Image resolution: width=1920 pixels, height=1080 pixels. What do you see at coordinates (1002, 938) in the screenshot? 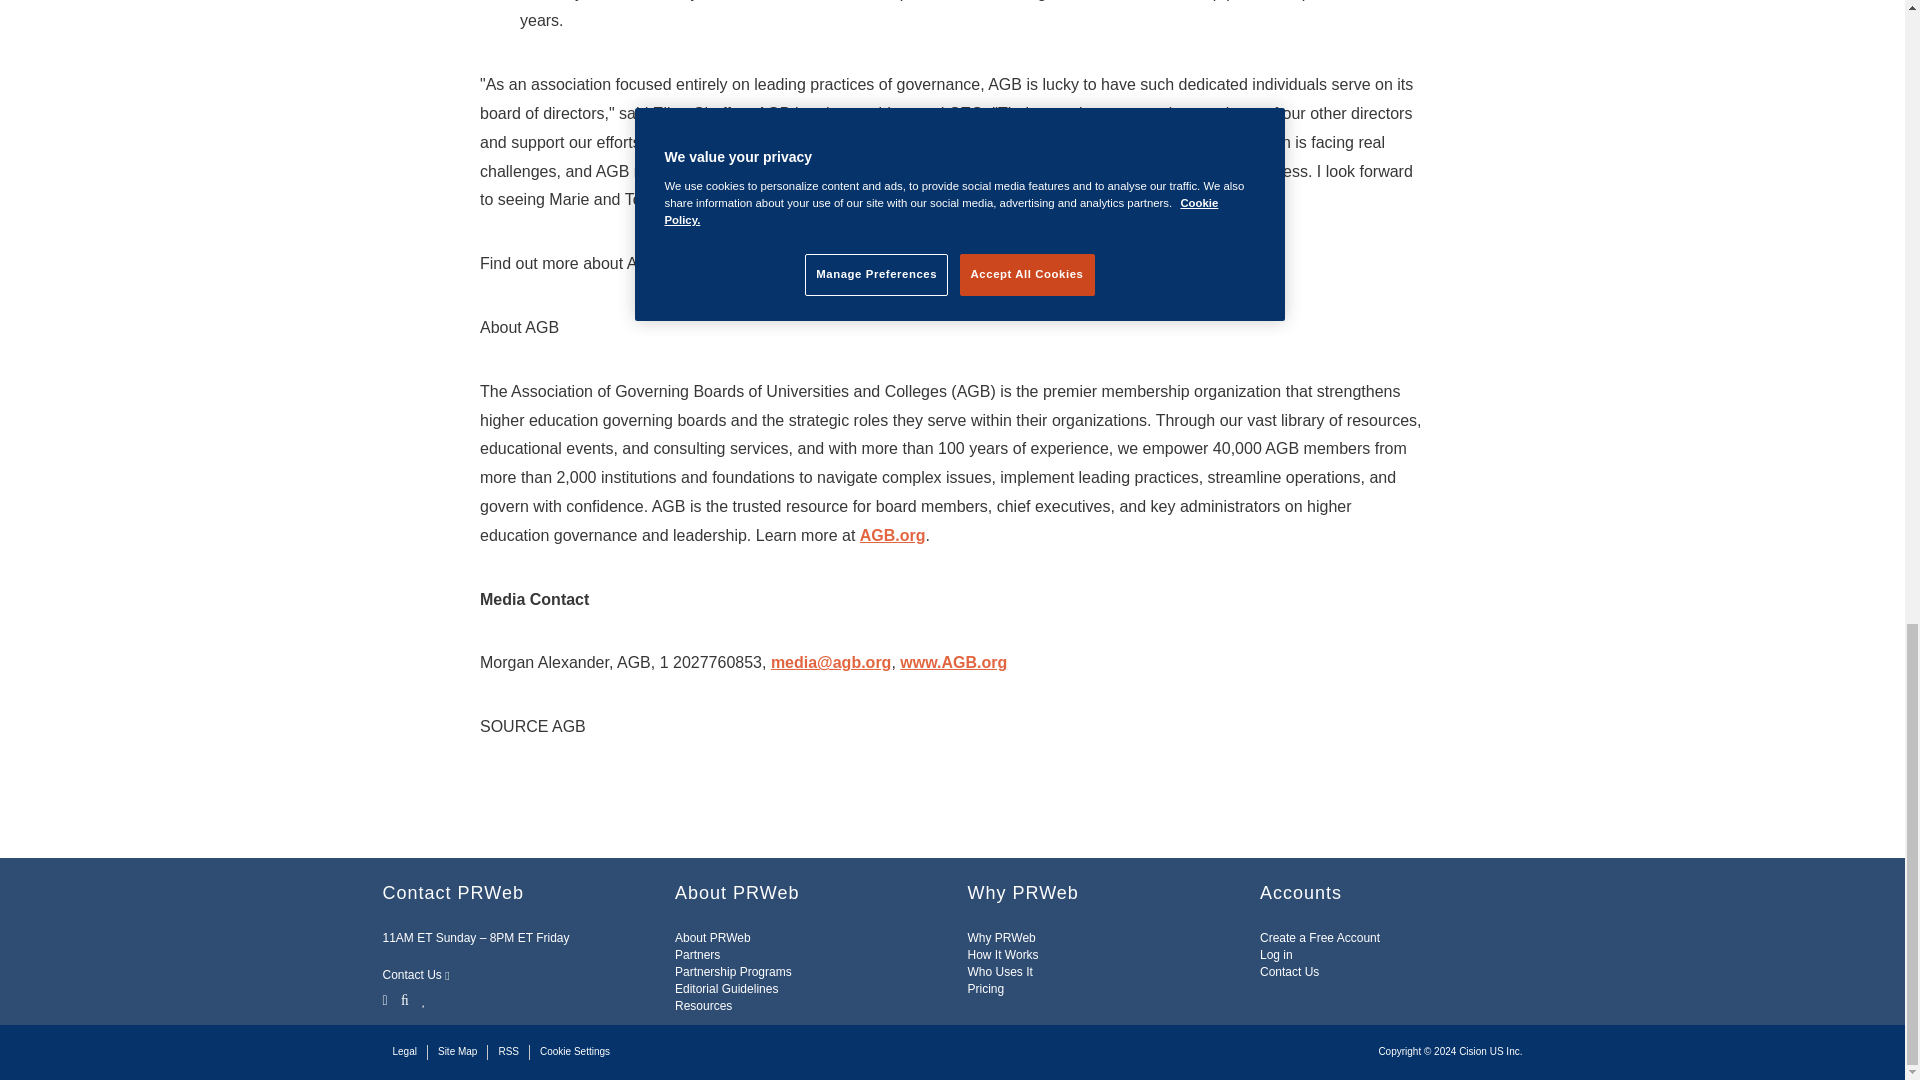
I see `Why PRWeb` at bounding box center [1002, 938].